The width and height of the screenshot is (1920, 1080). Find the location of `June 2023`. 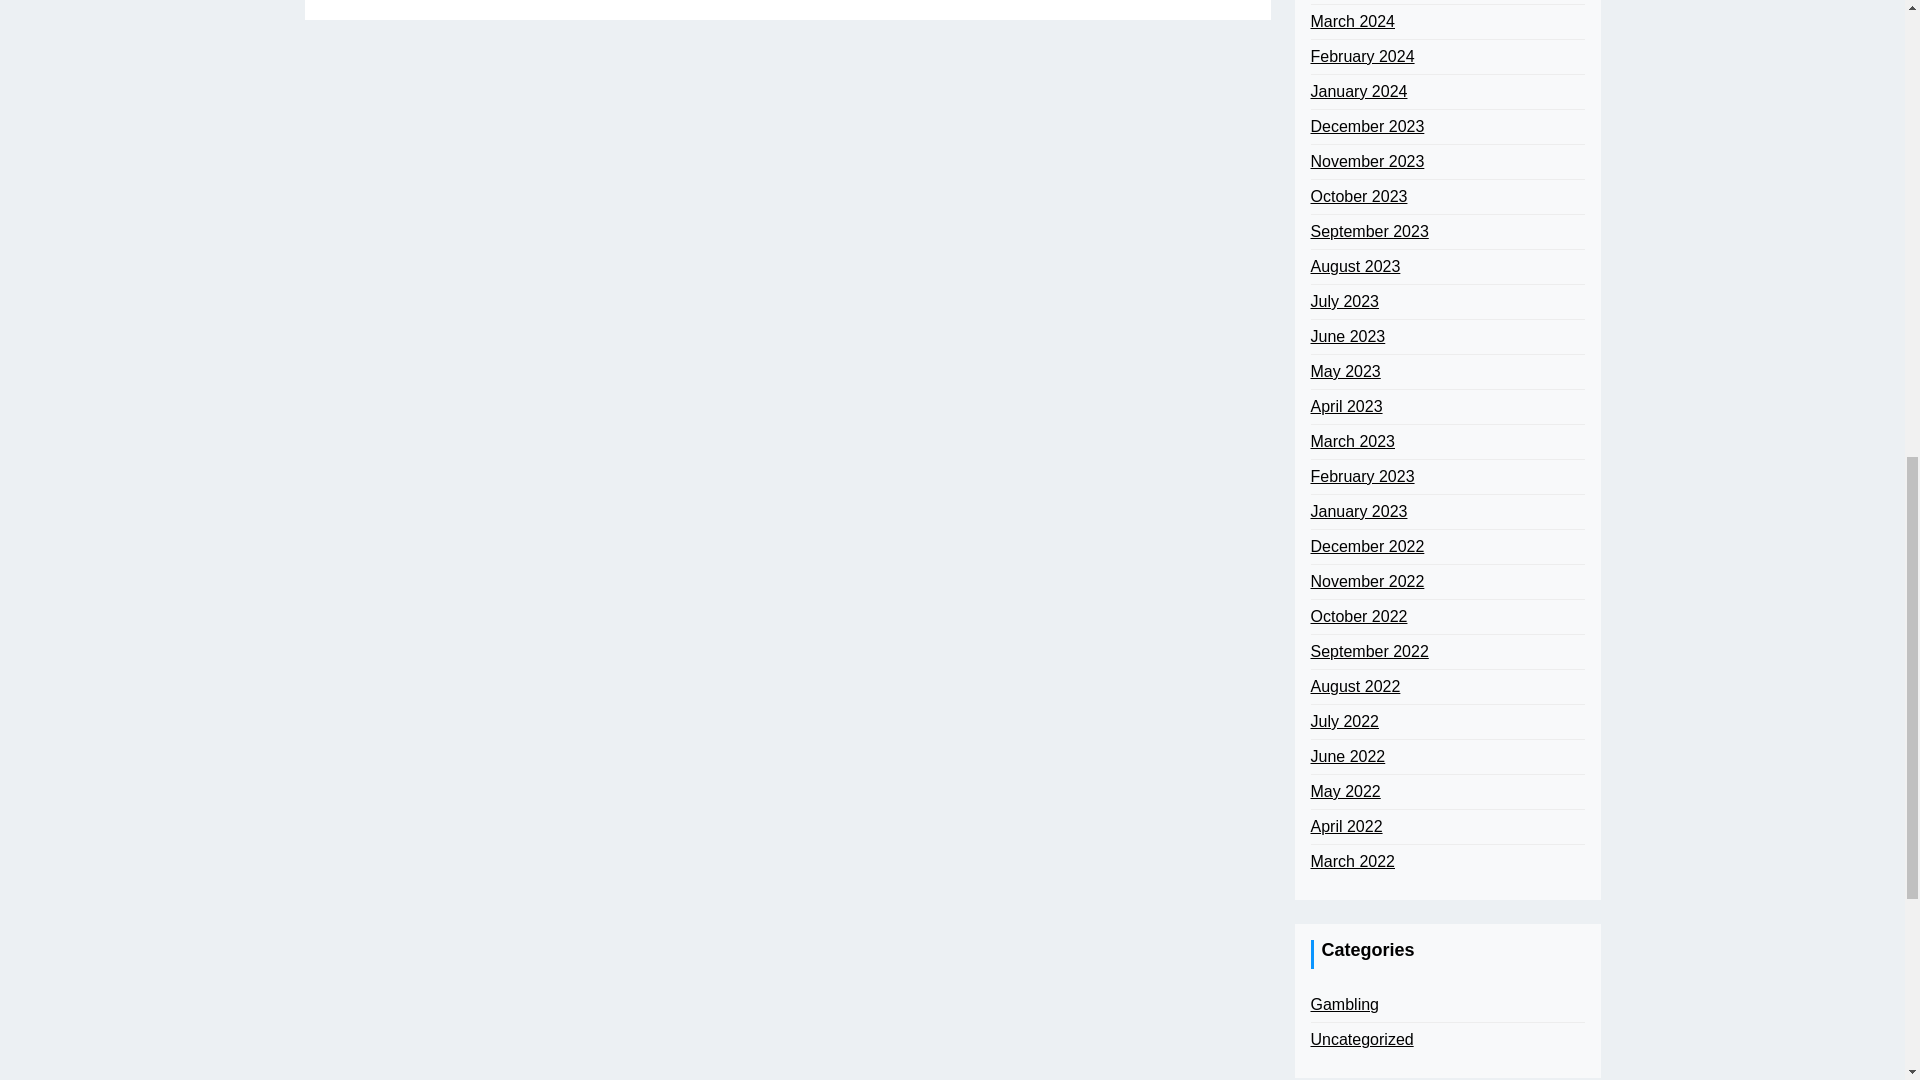

June 2023 is located at coordinates (1346, 336).